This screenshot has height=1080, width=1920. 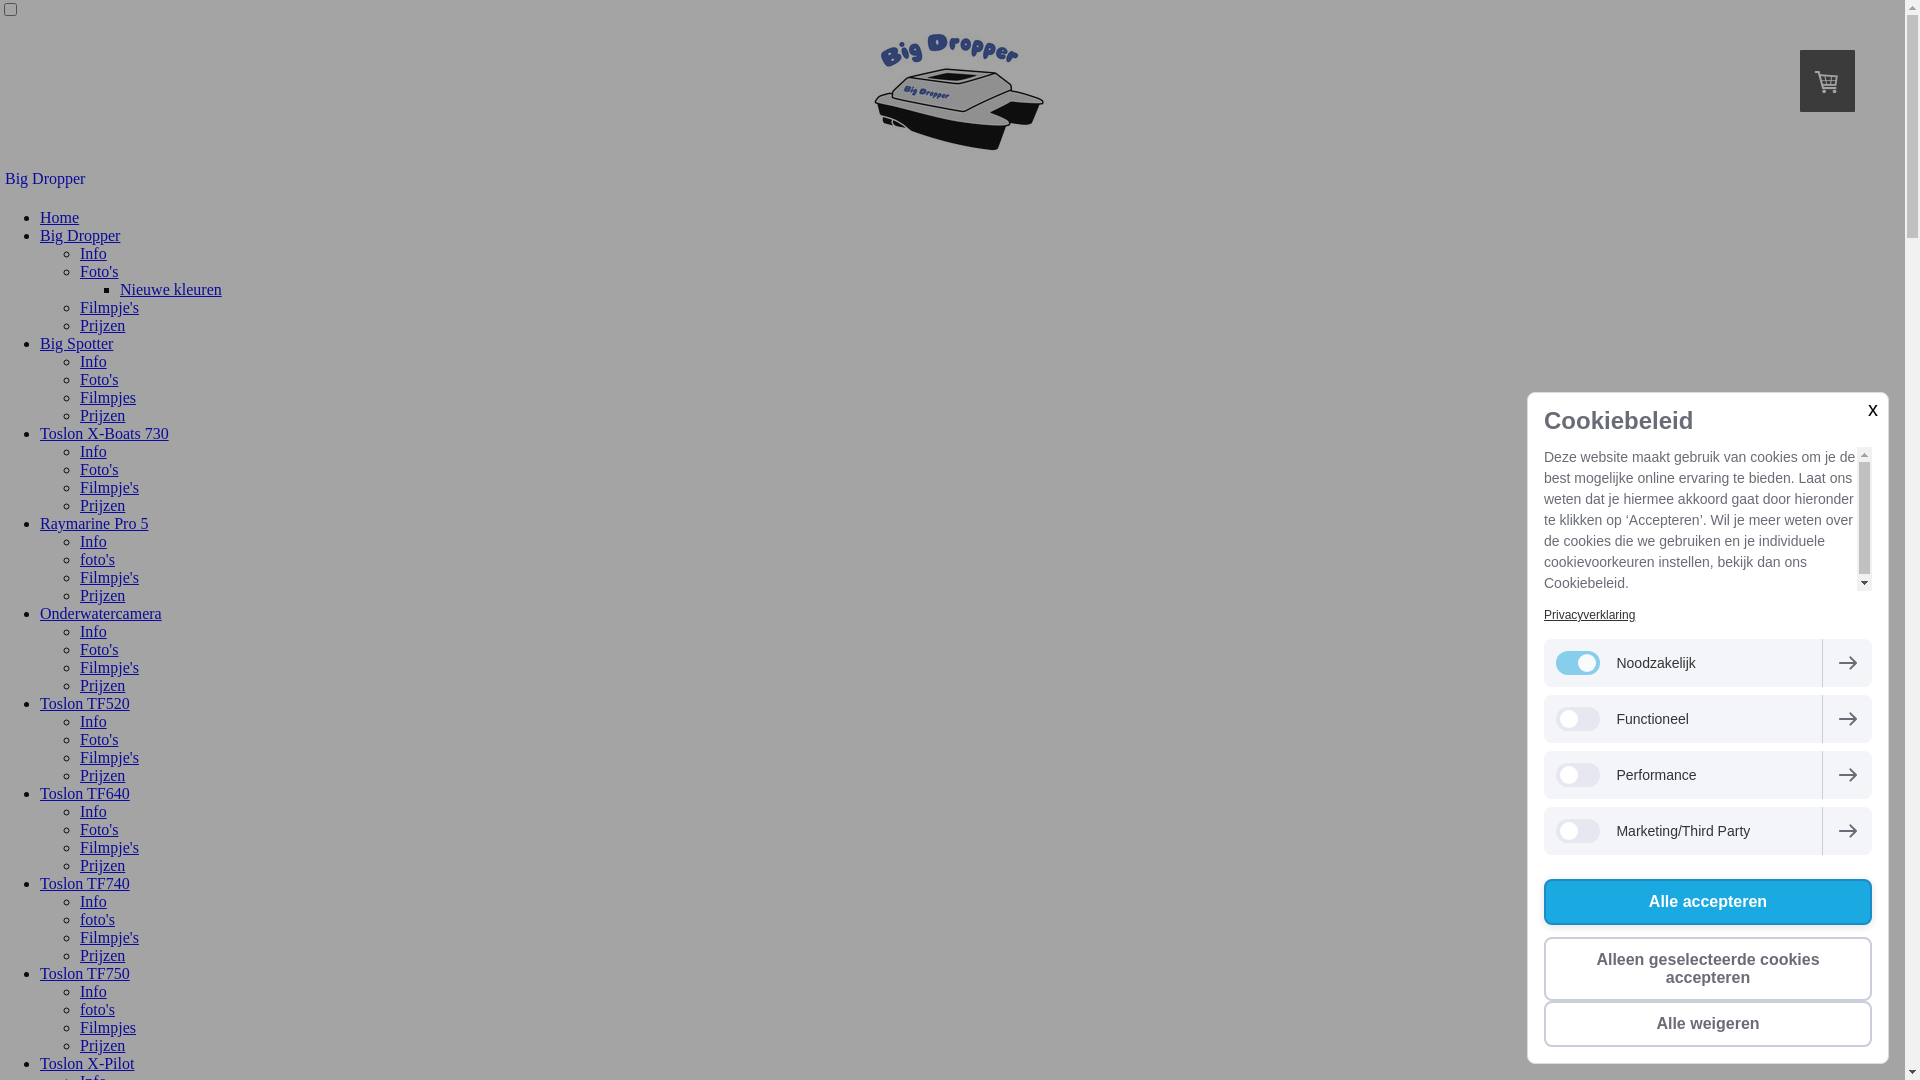 What do you see at coordinates (1590, 615) in the screenshot?
I see `Privacyverklaring` at bounding box center [1590, 615].